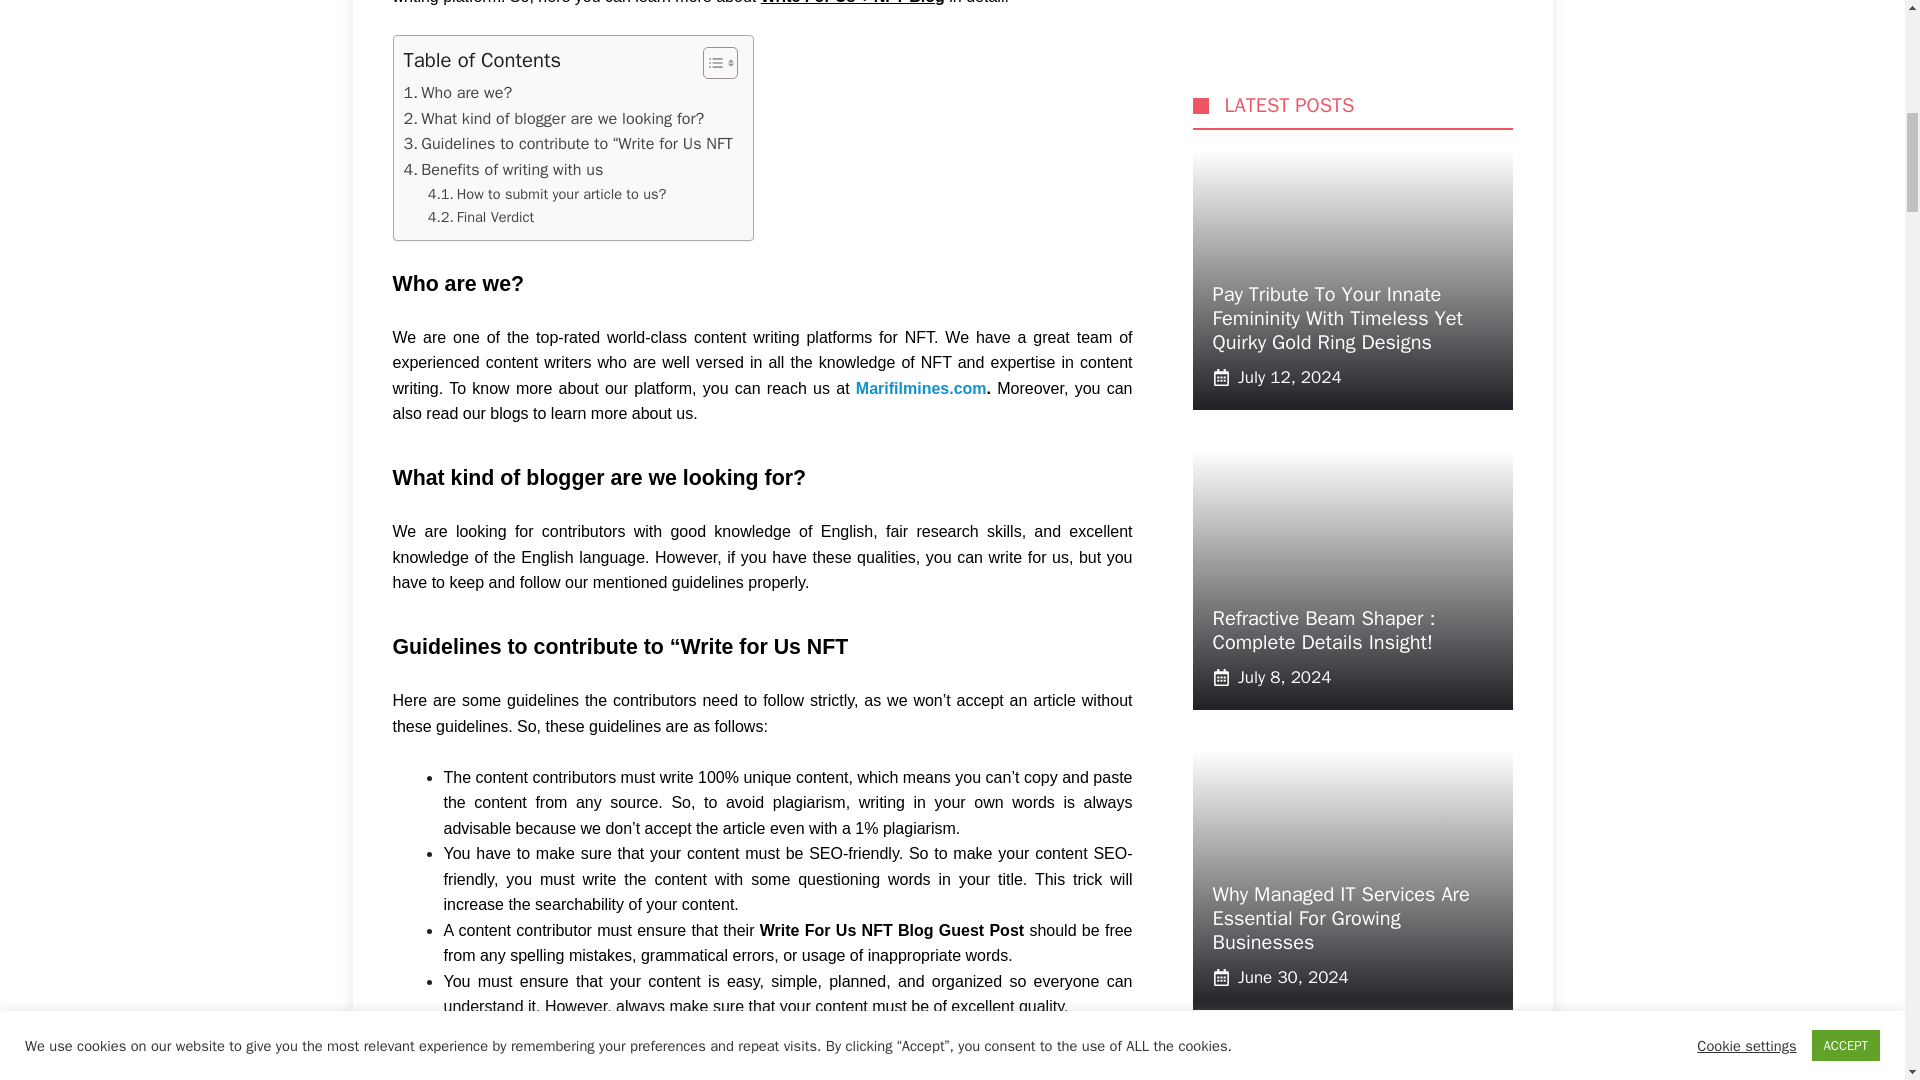 The width and height of the screenshot is (1920, 1080). What do you see at coordinates (547, 194) in the screenshot?
I see `How to submit your article to us?` at bounding box center [547, 194].